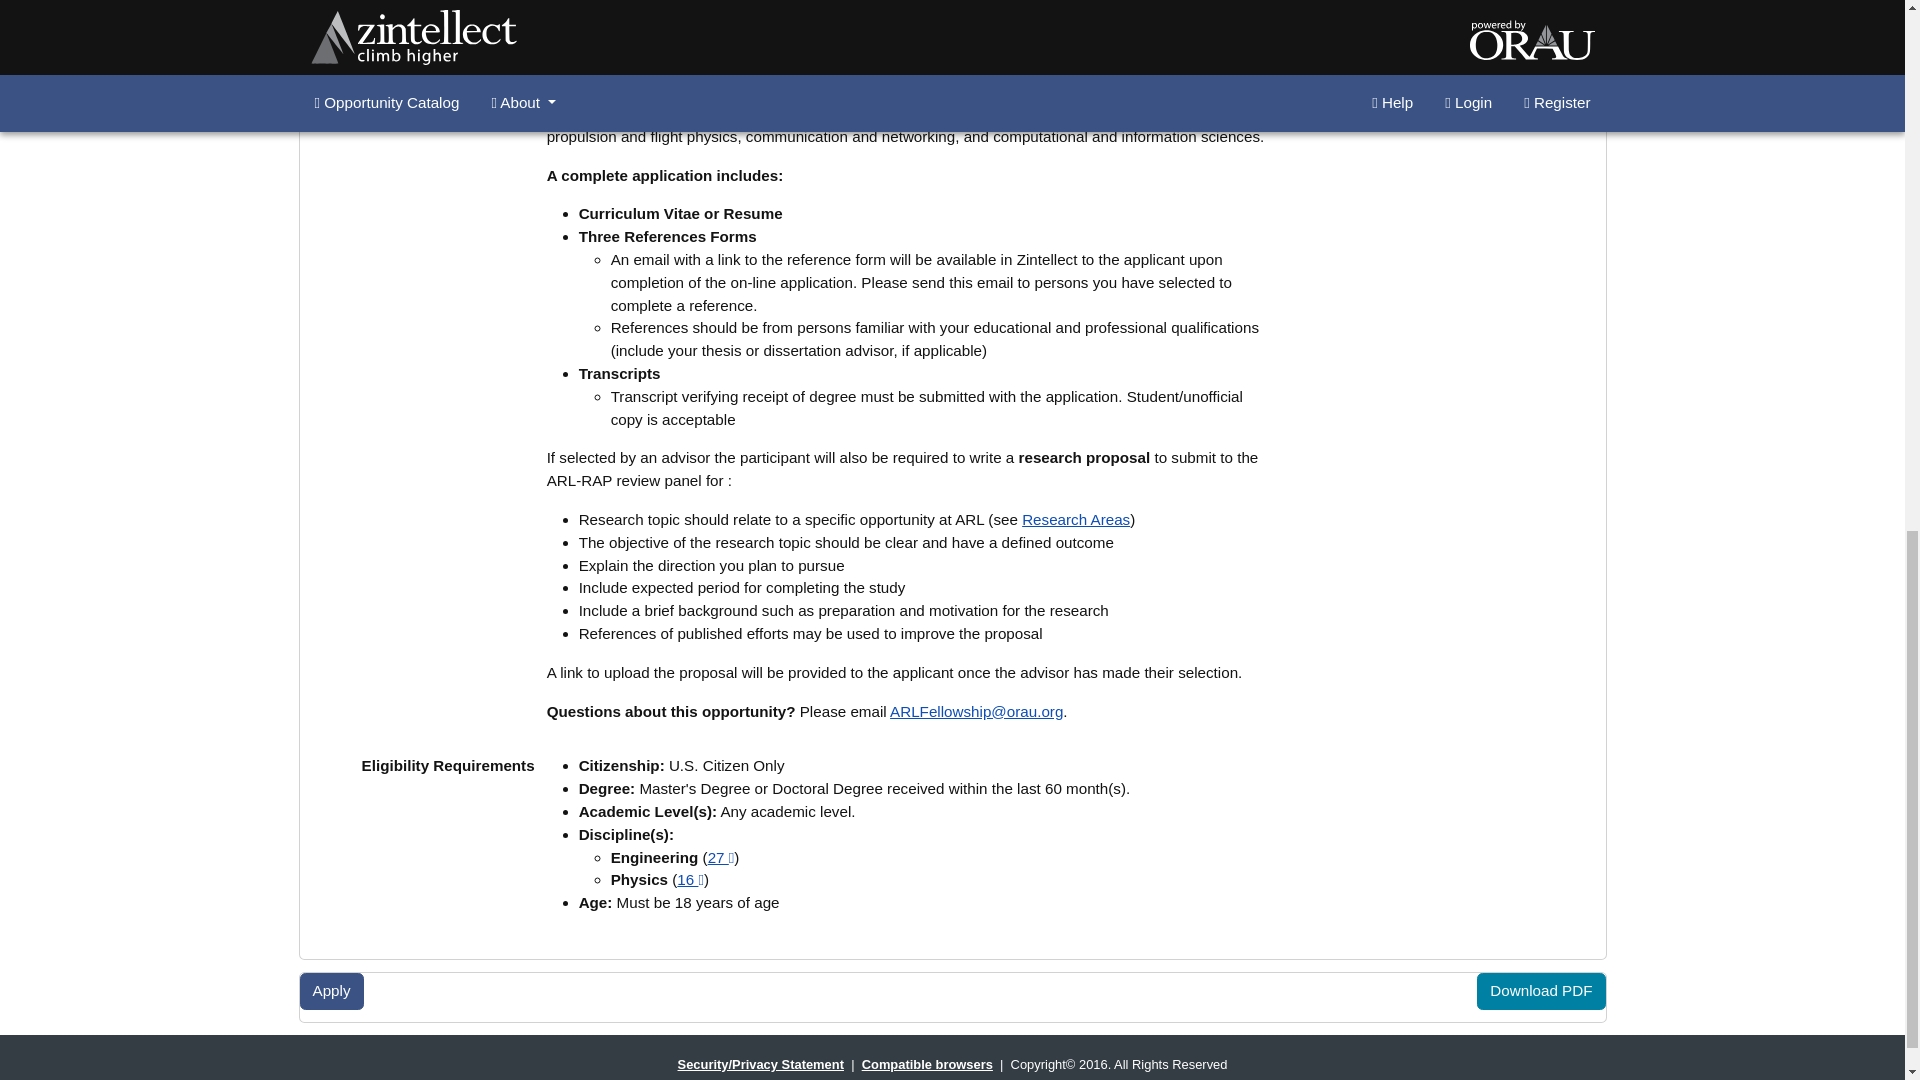  Describe the element at coordinates (927, 1064) in the screenshot. I see `Compatible browsers` at that location.